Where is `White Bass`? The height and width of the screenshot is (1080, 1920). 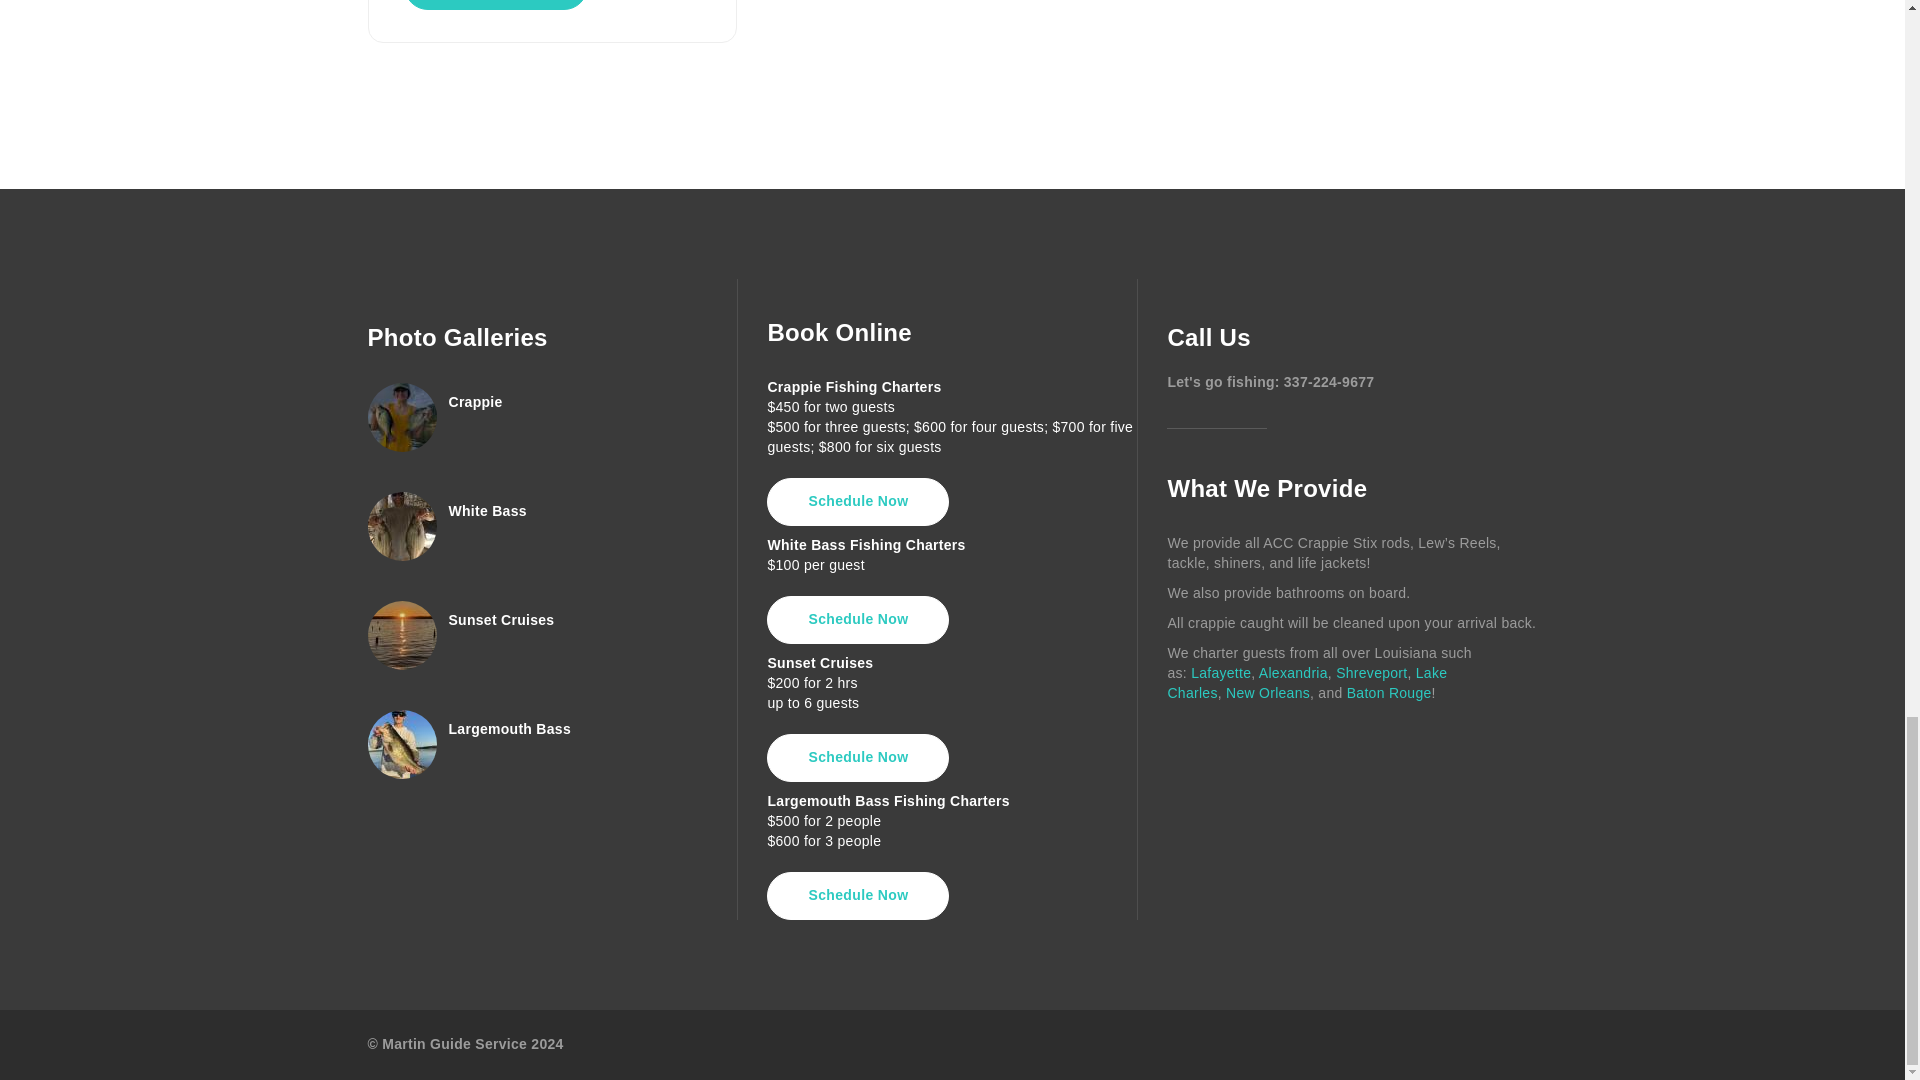 White Bass is located at coordinates (486, 511).